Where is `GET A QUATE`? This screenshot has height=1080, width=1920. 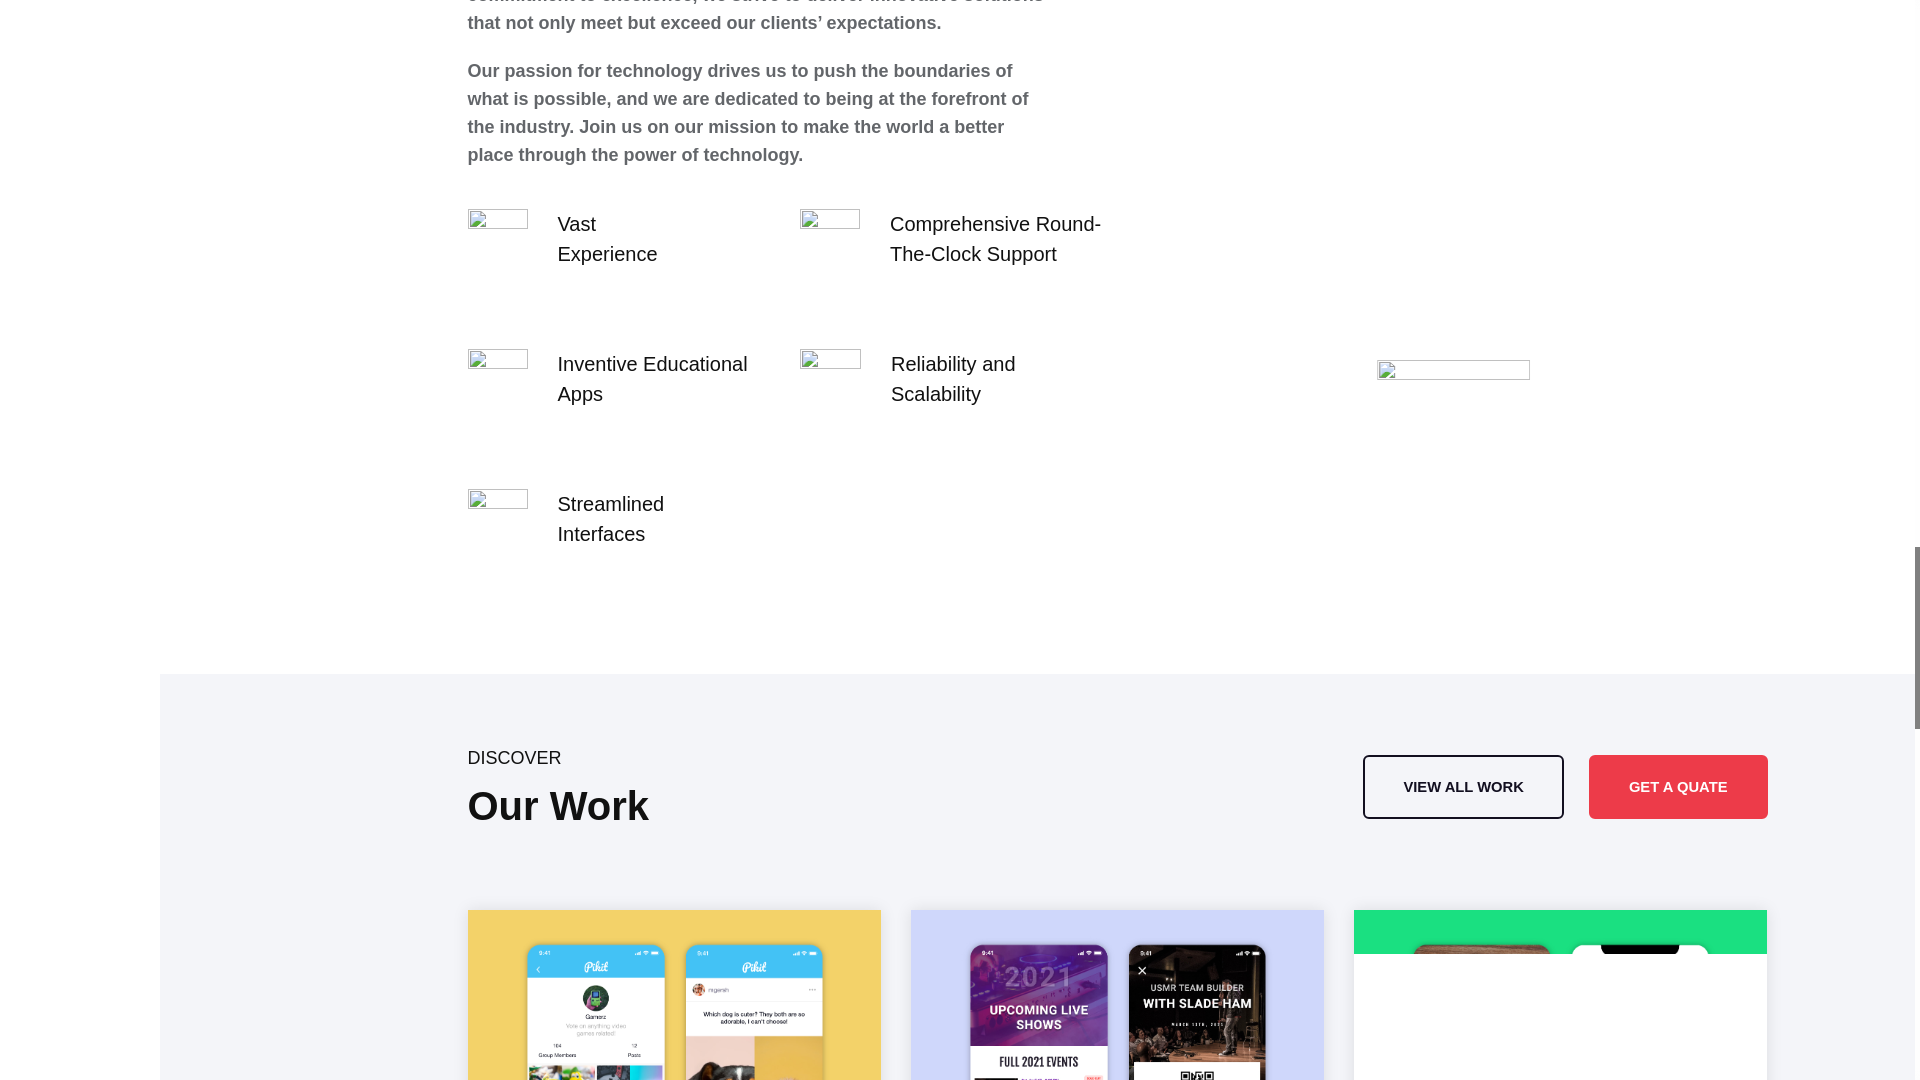
GET A QUATE is located at coordinates (1678, 786).